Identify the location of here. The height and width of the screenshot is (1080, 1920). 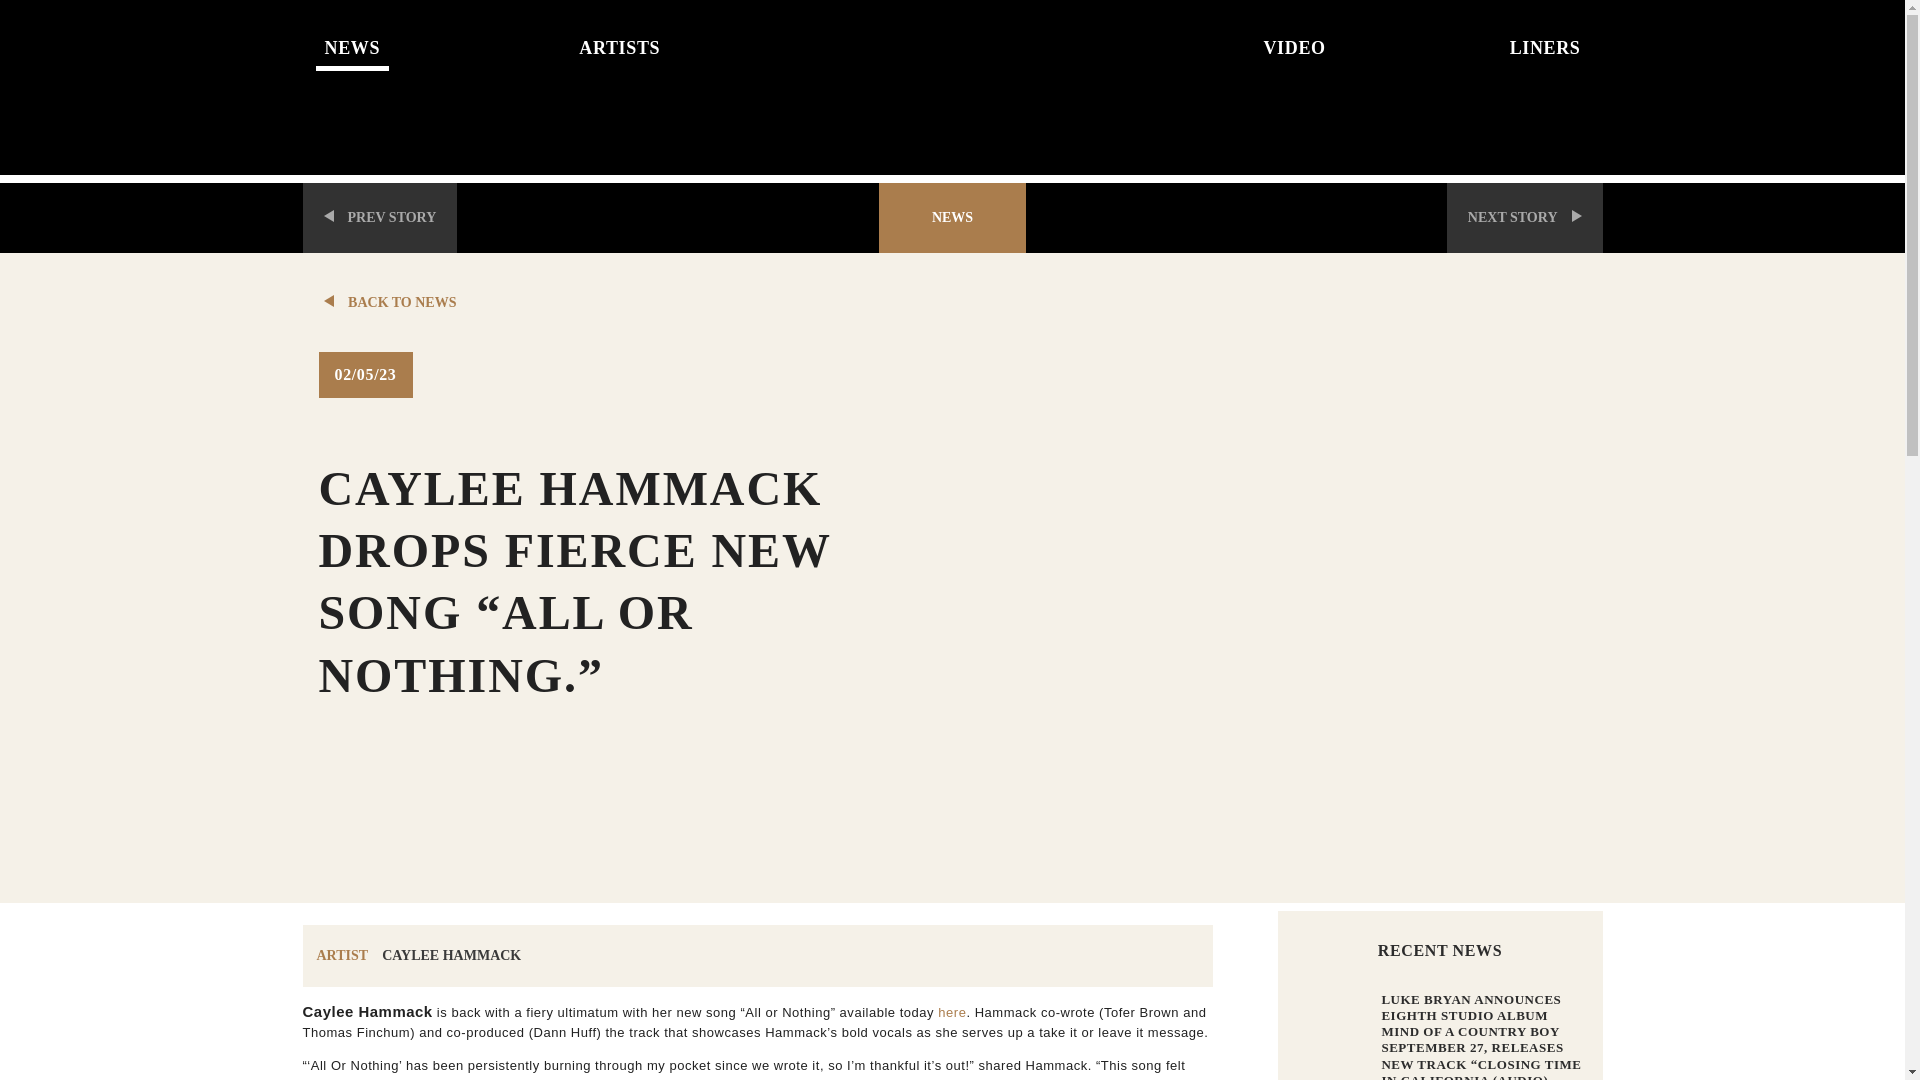
(952, 1012).